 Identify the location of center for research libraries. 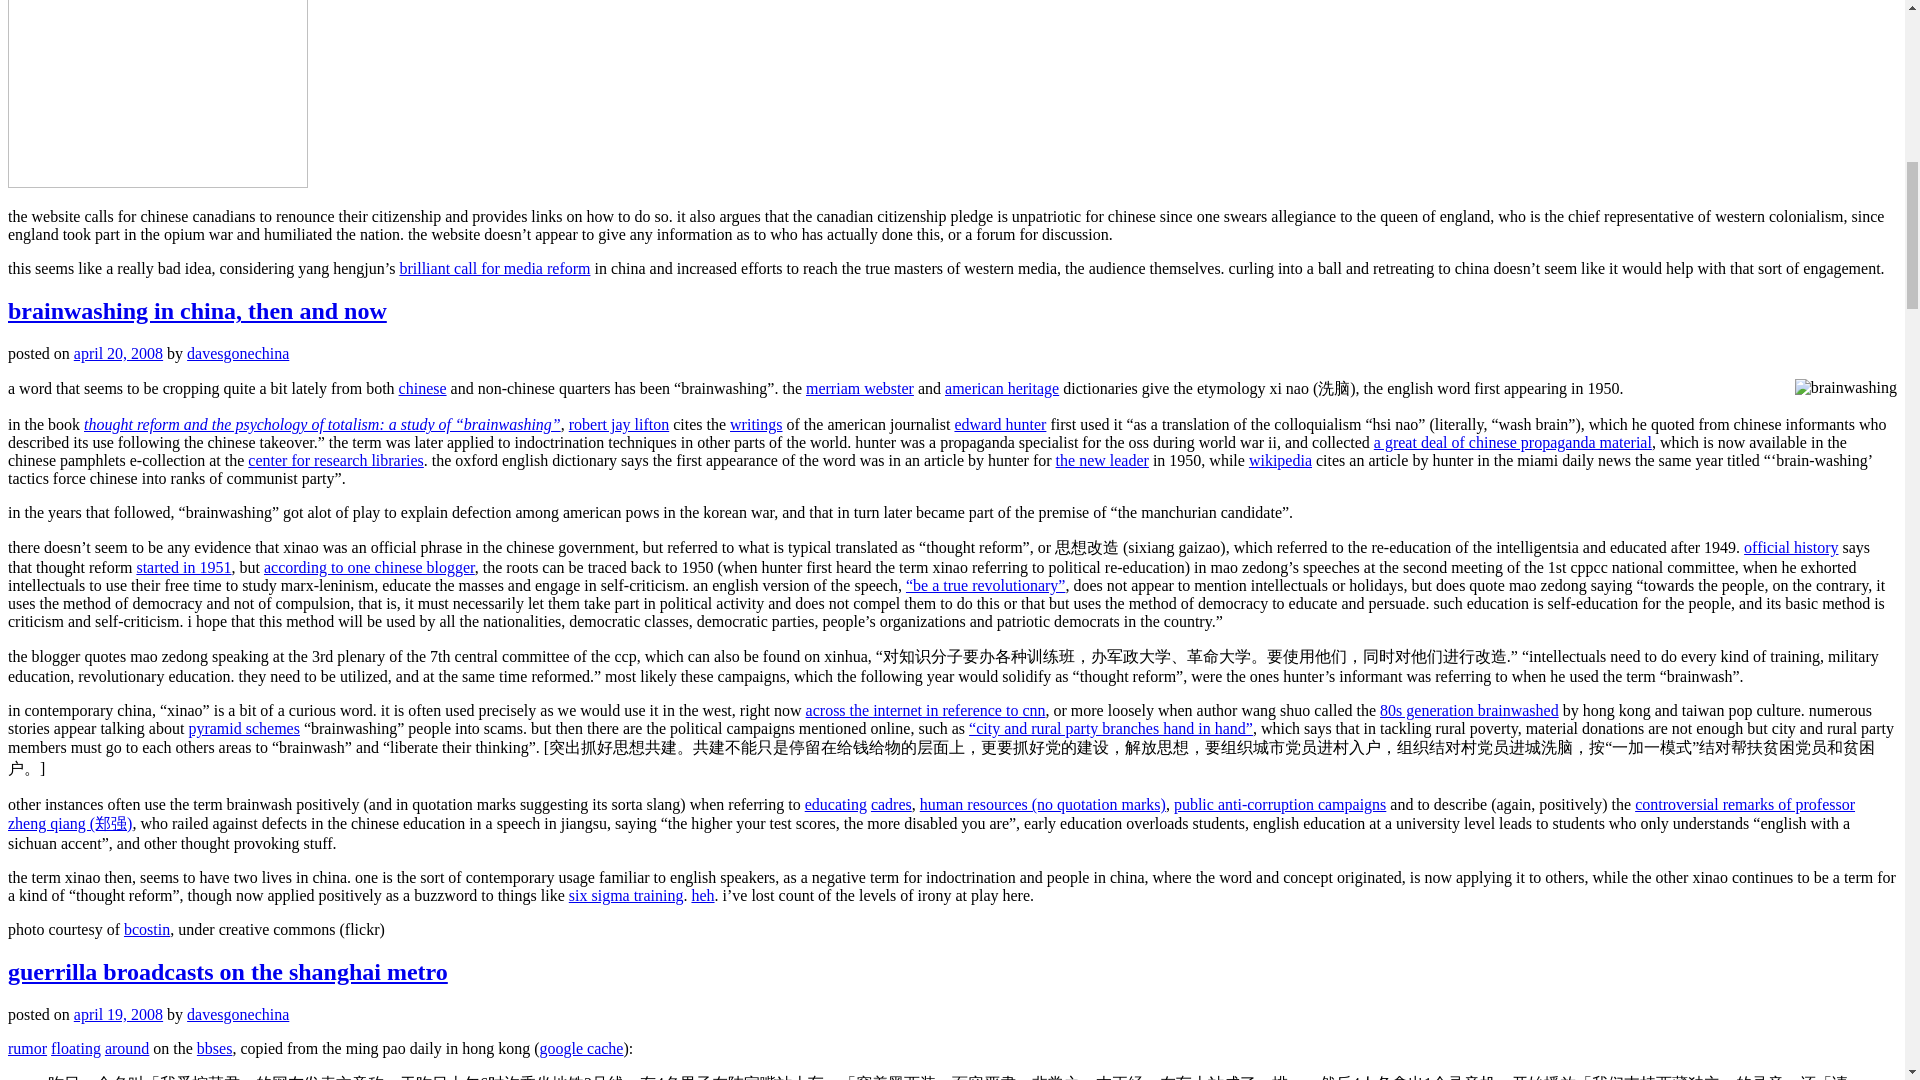
(334, 460).